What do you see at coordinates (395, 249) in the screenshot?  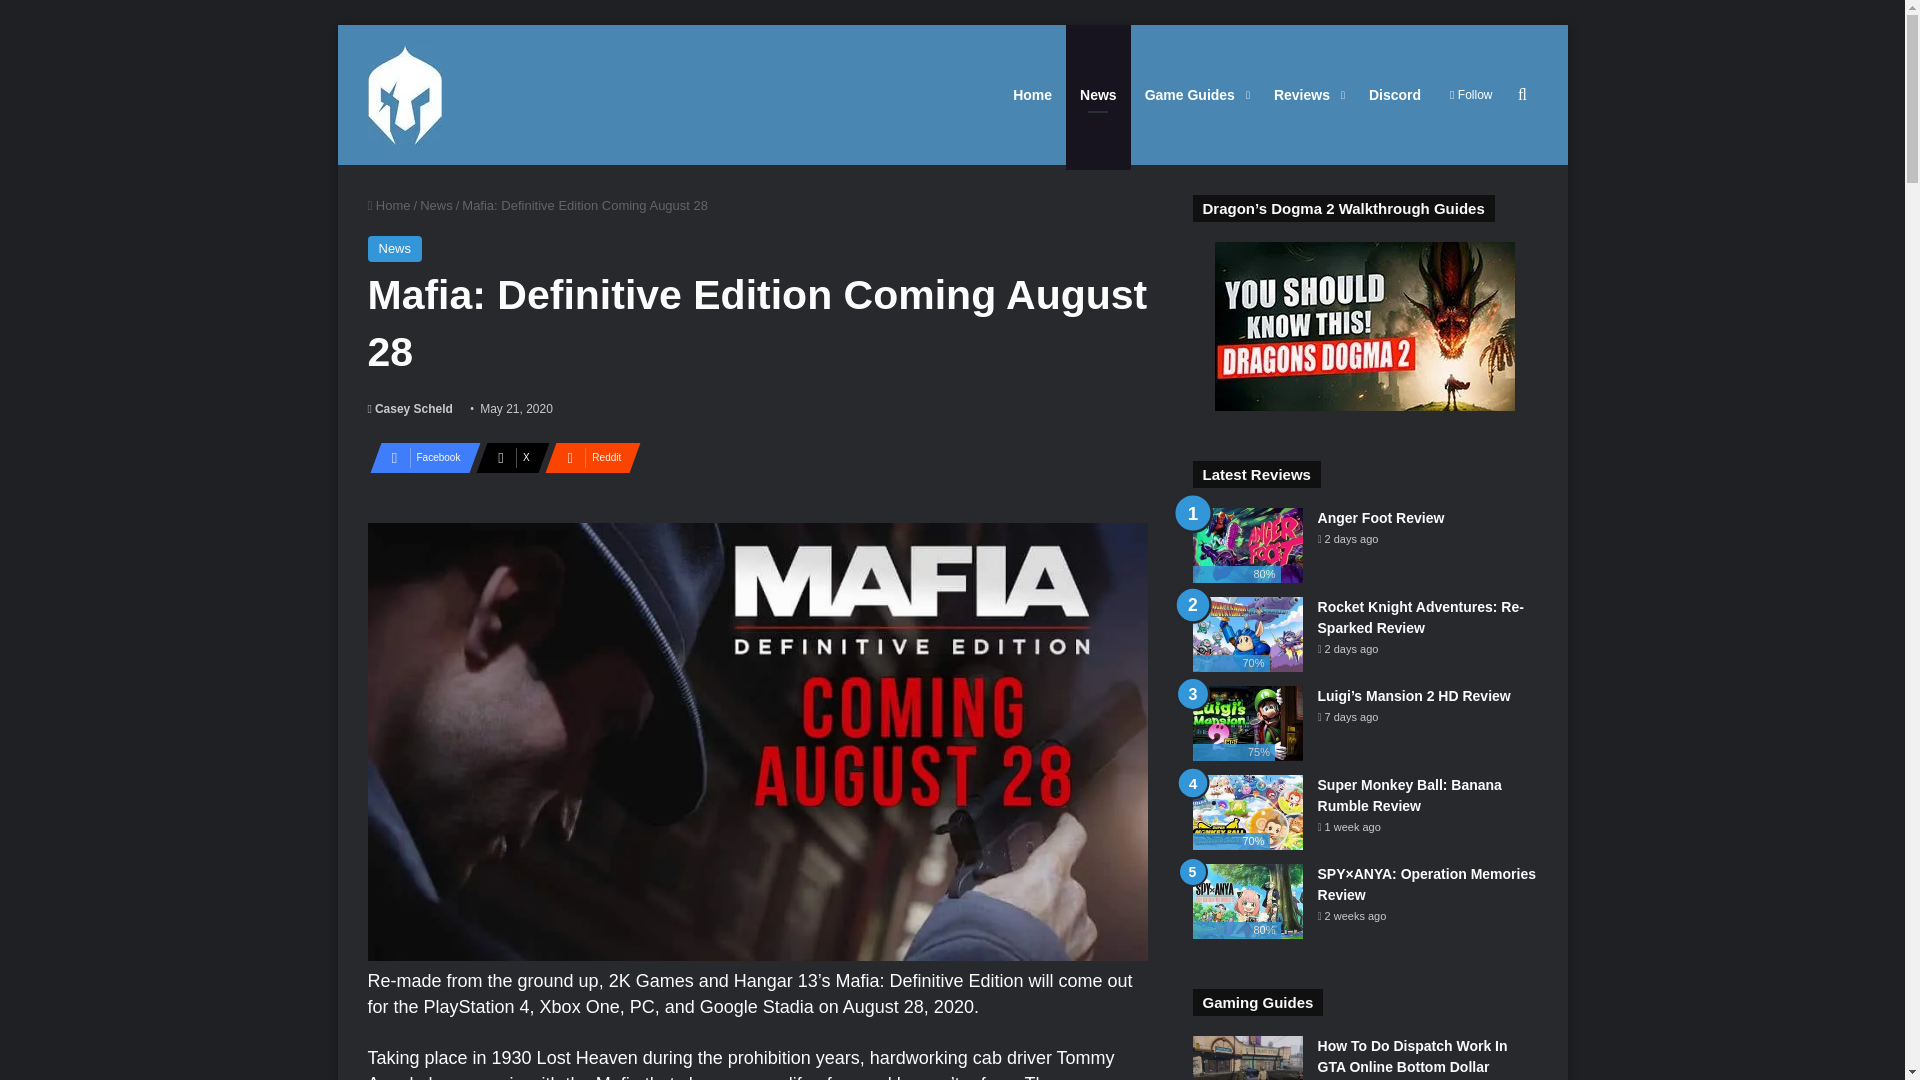 I see `News` at bounding box center [395, 249].